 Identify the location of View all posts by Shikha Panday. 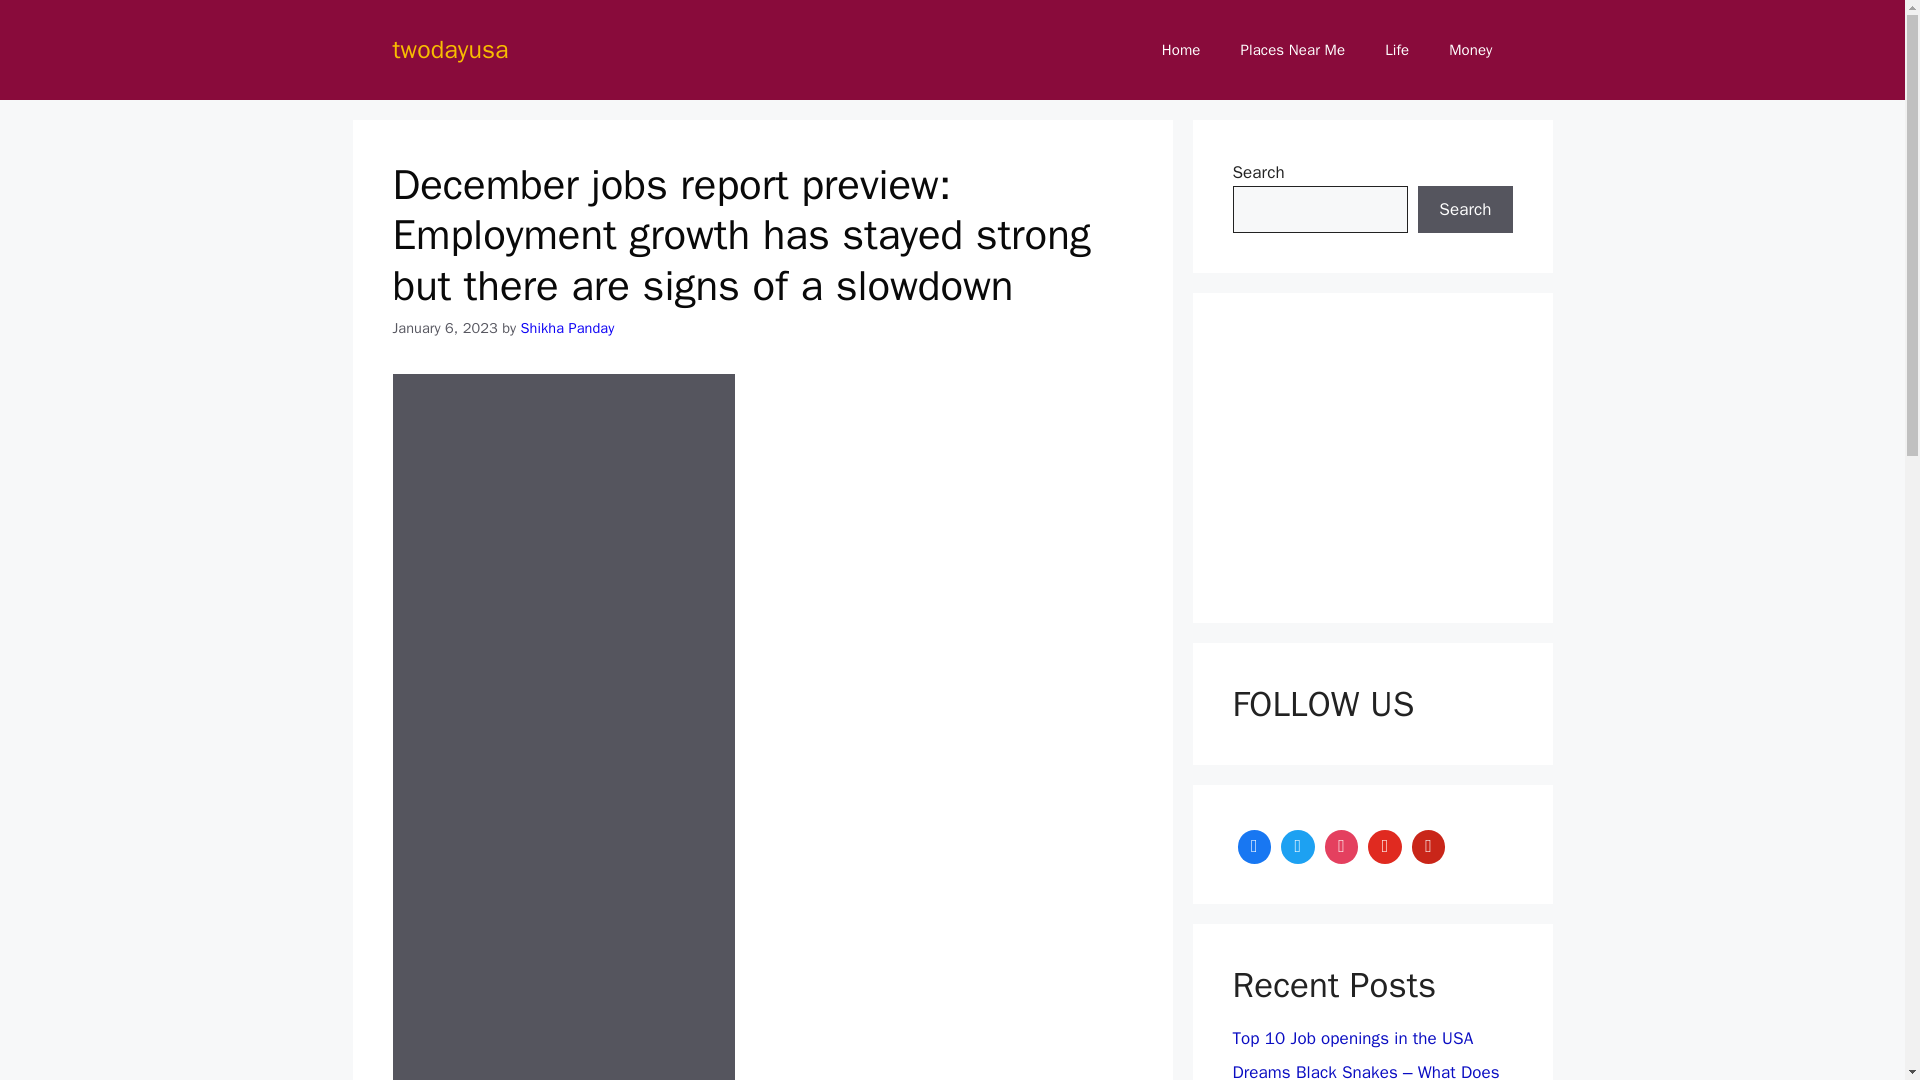
(567, 327).